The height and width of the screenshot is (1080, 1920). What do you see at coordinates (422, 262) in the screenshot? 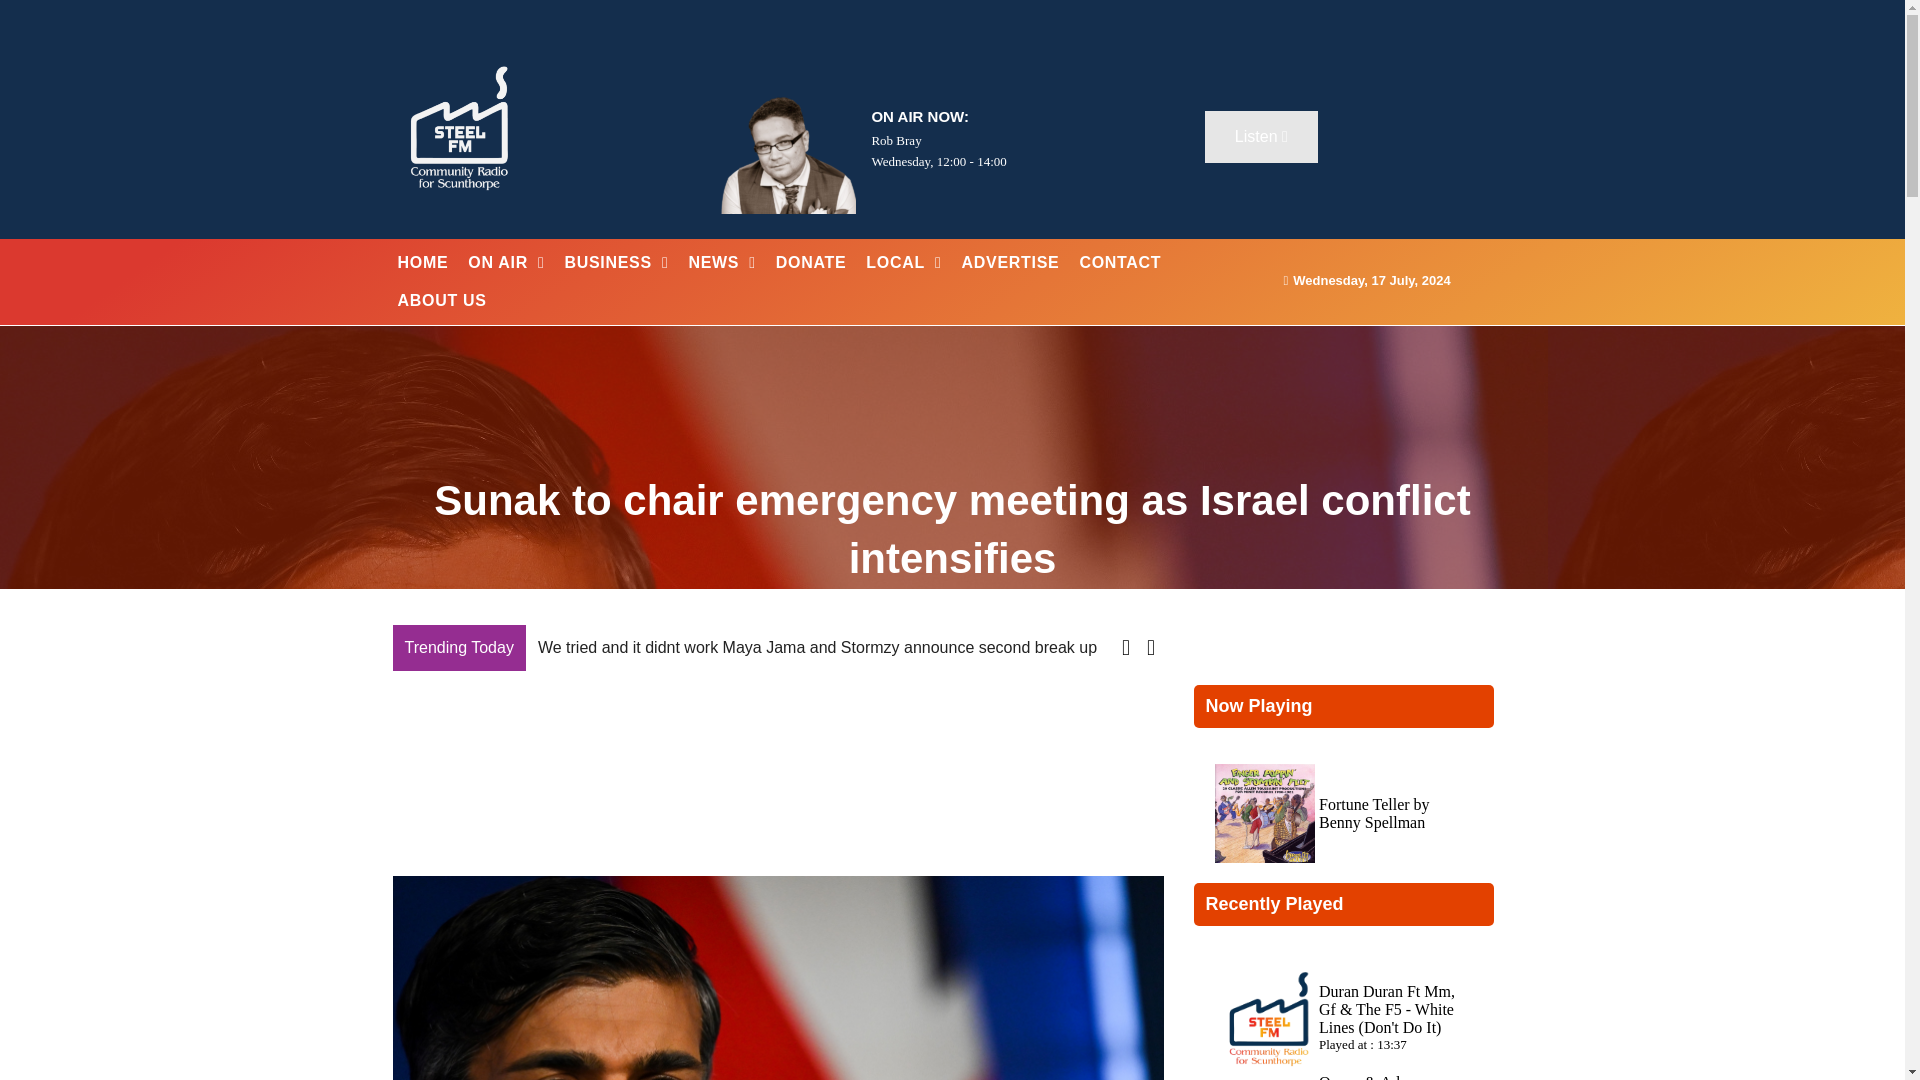
I see `HOME` at bounding box center [422, 262].